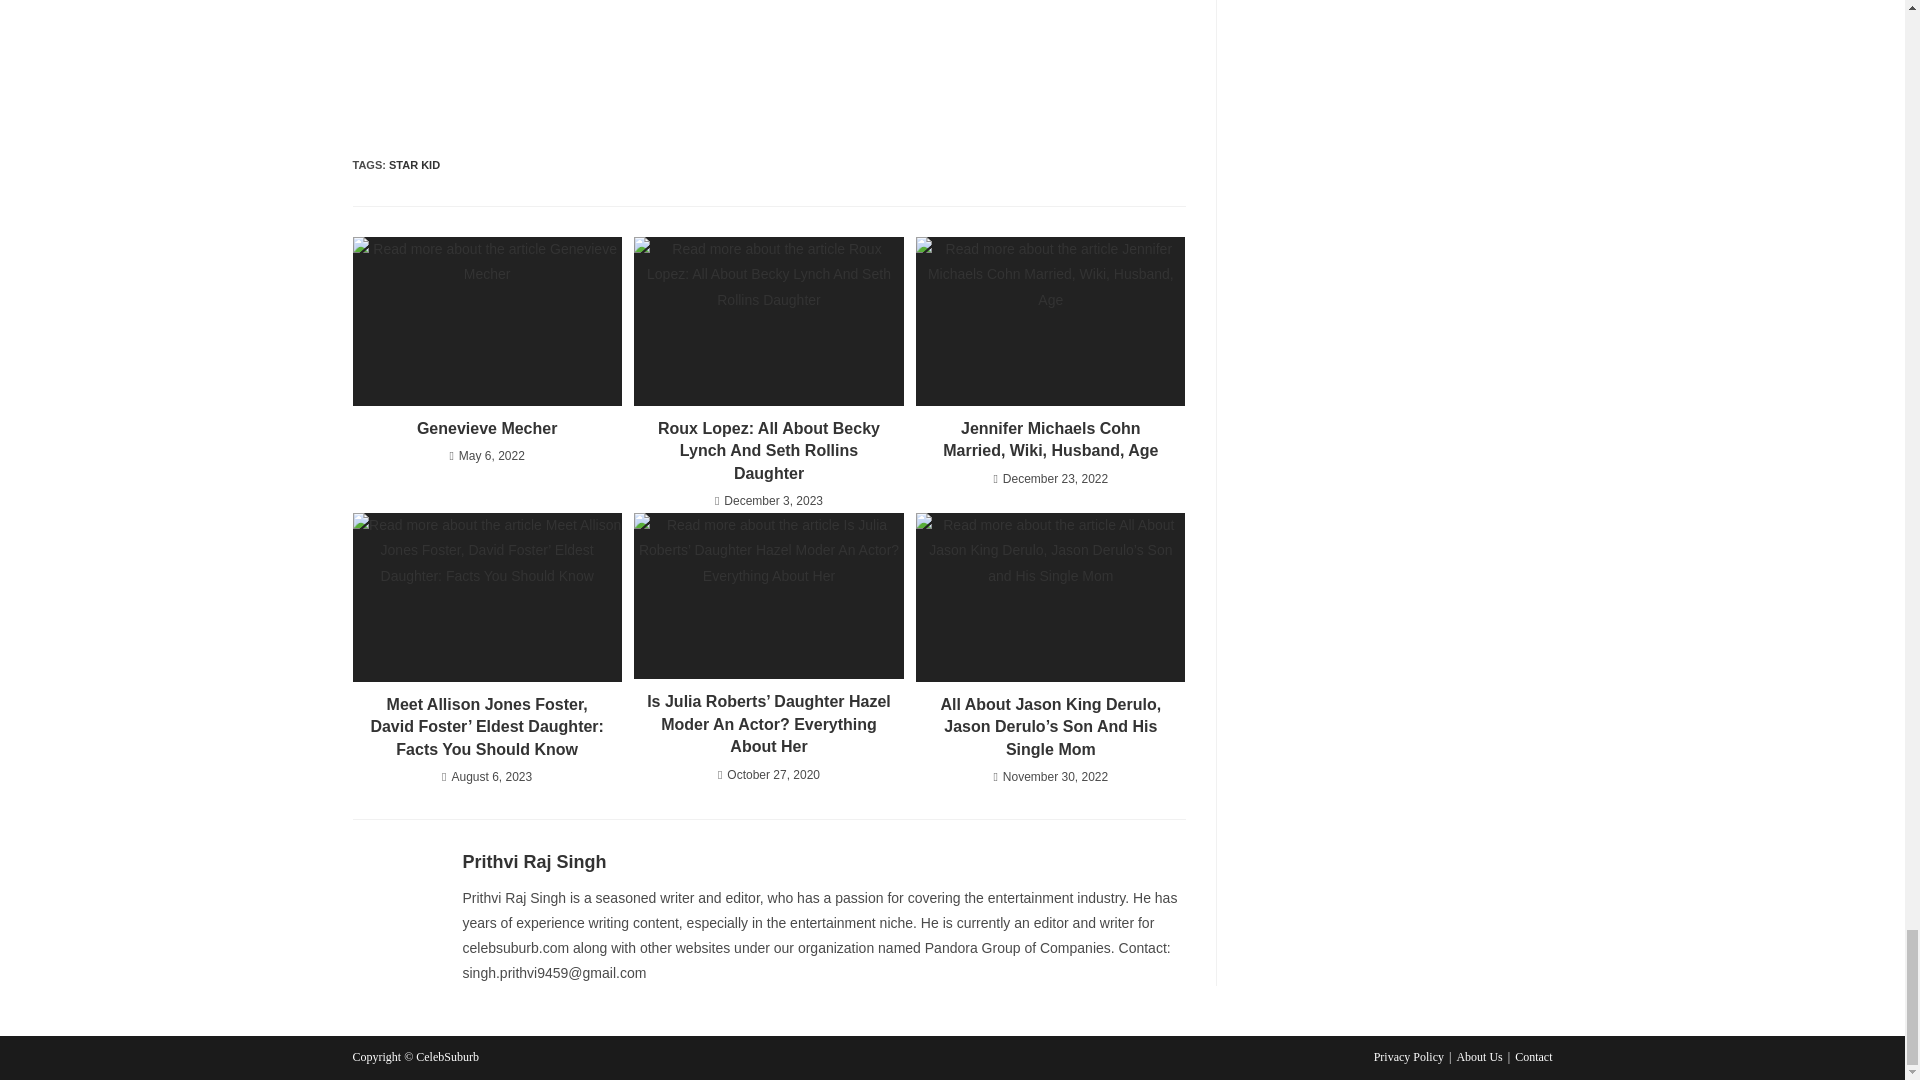 Image resolution: width=1920 pixels, height=1080 pixels. I want to click on Visit author page, so click(534, 862).